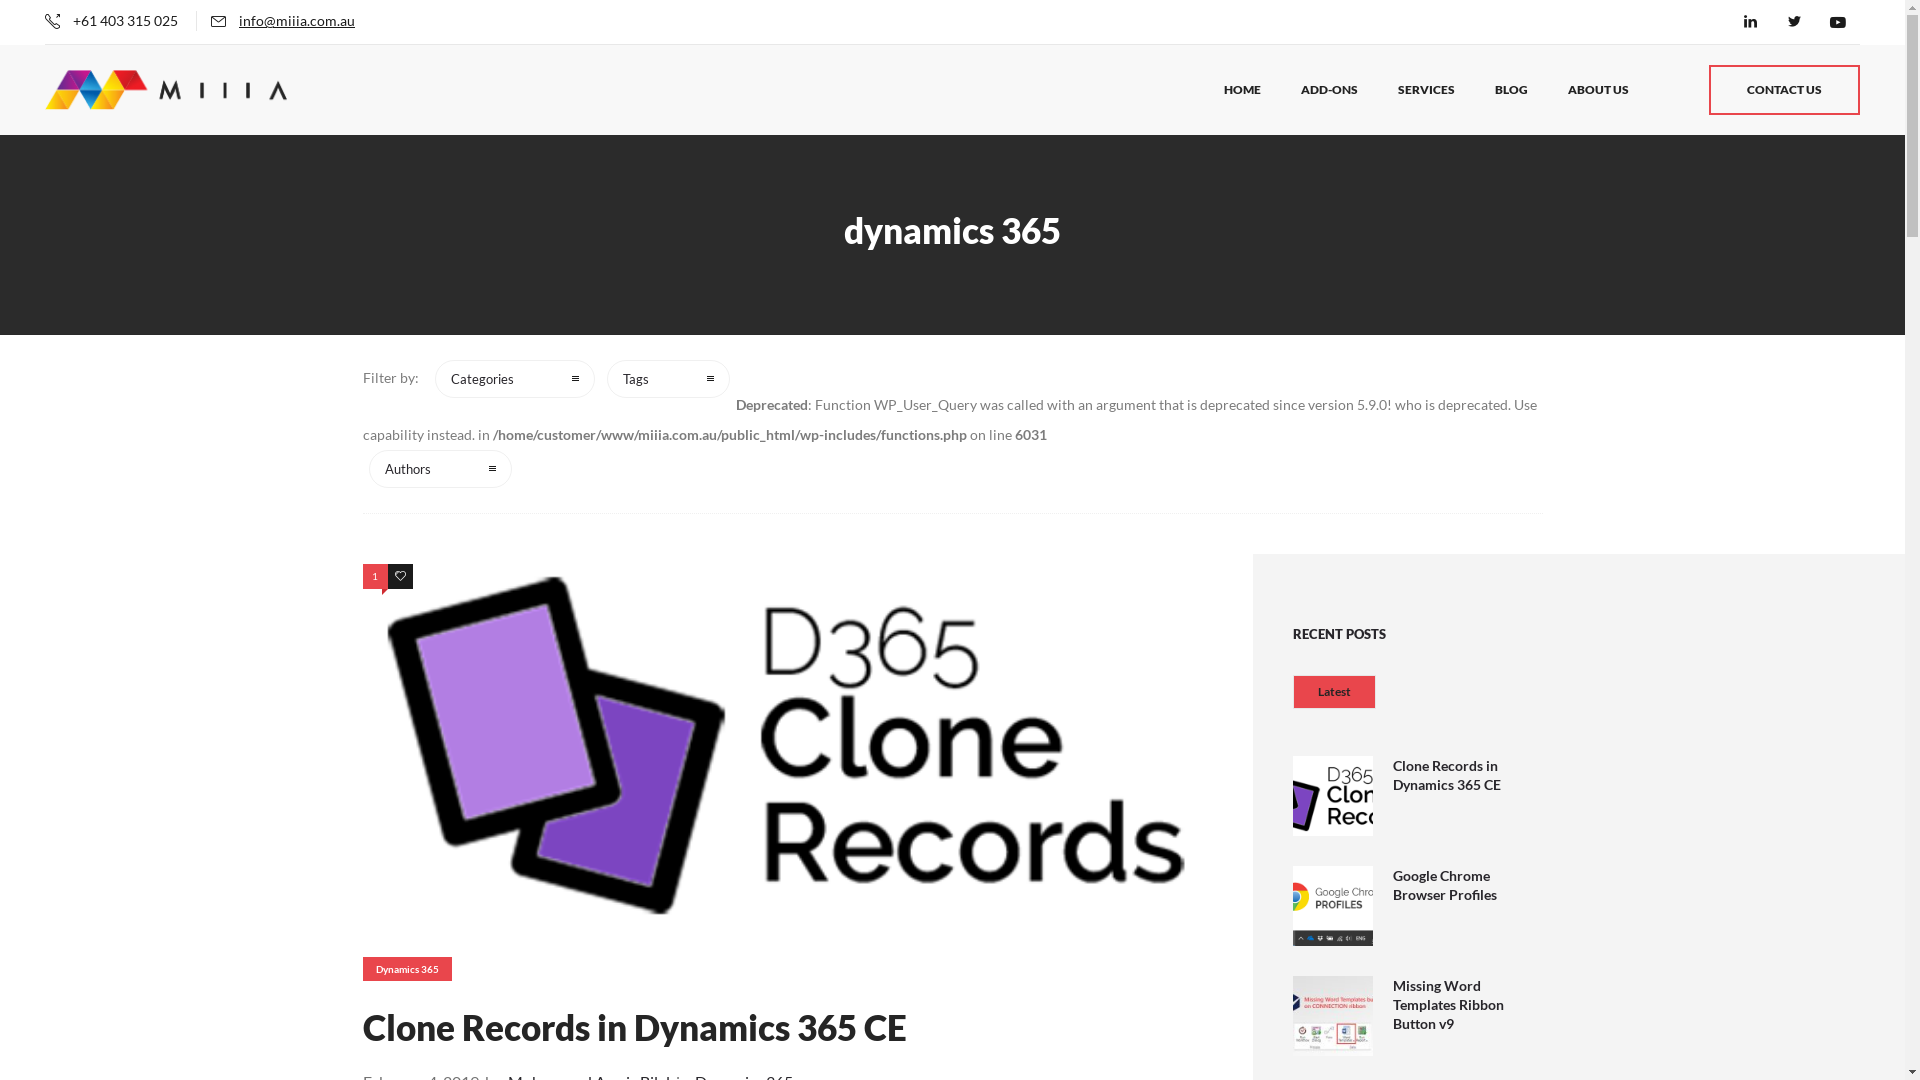 The width and height of the screenshot is (1920, 1080). What do you see at coordinates (374, 576) in the screenshot?
I see `1` at bounding box center [374, 576].